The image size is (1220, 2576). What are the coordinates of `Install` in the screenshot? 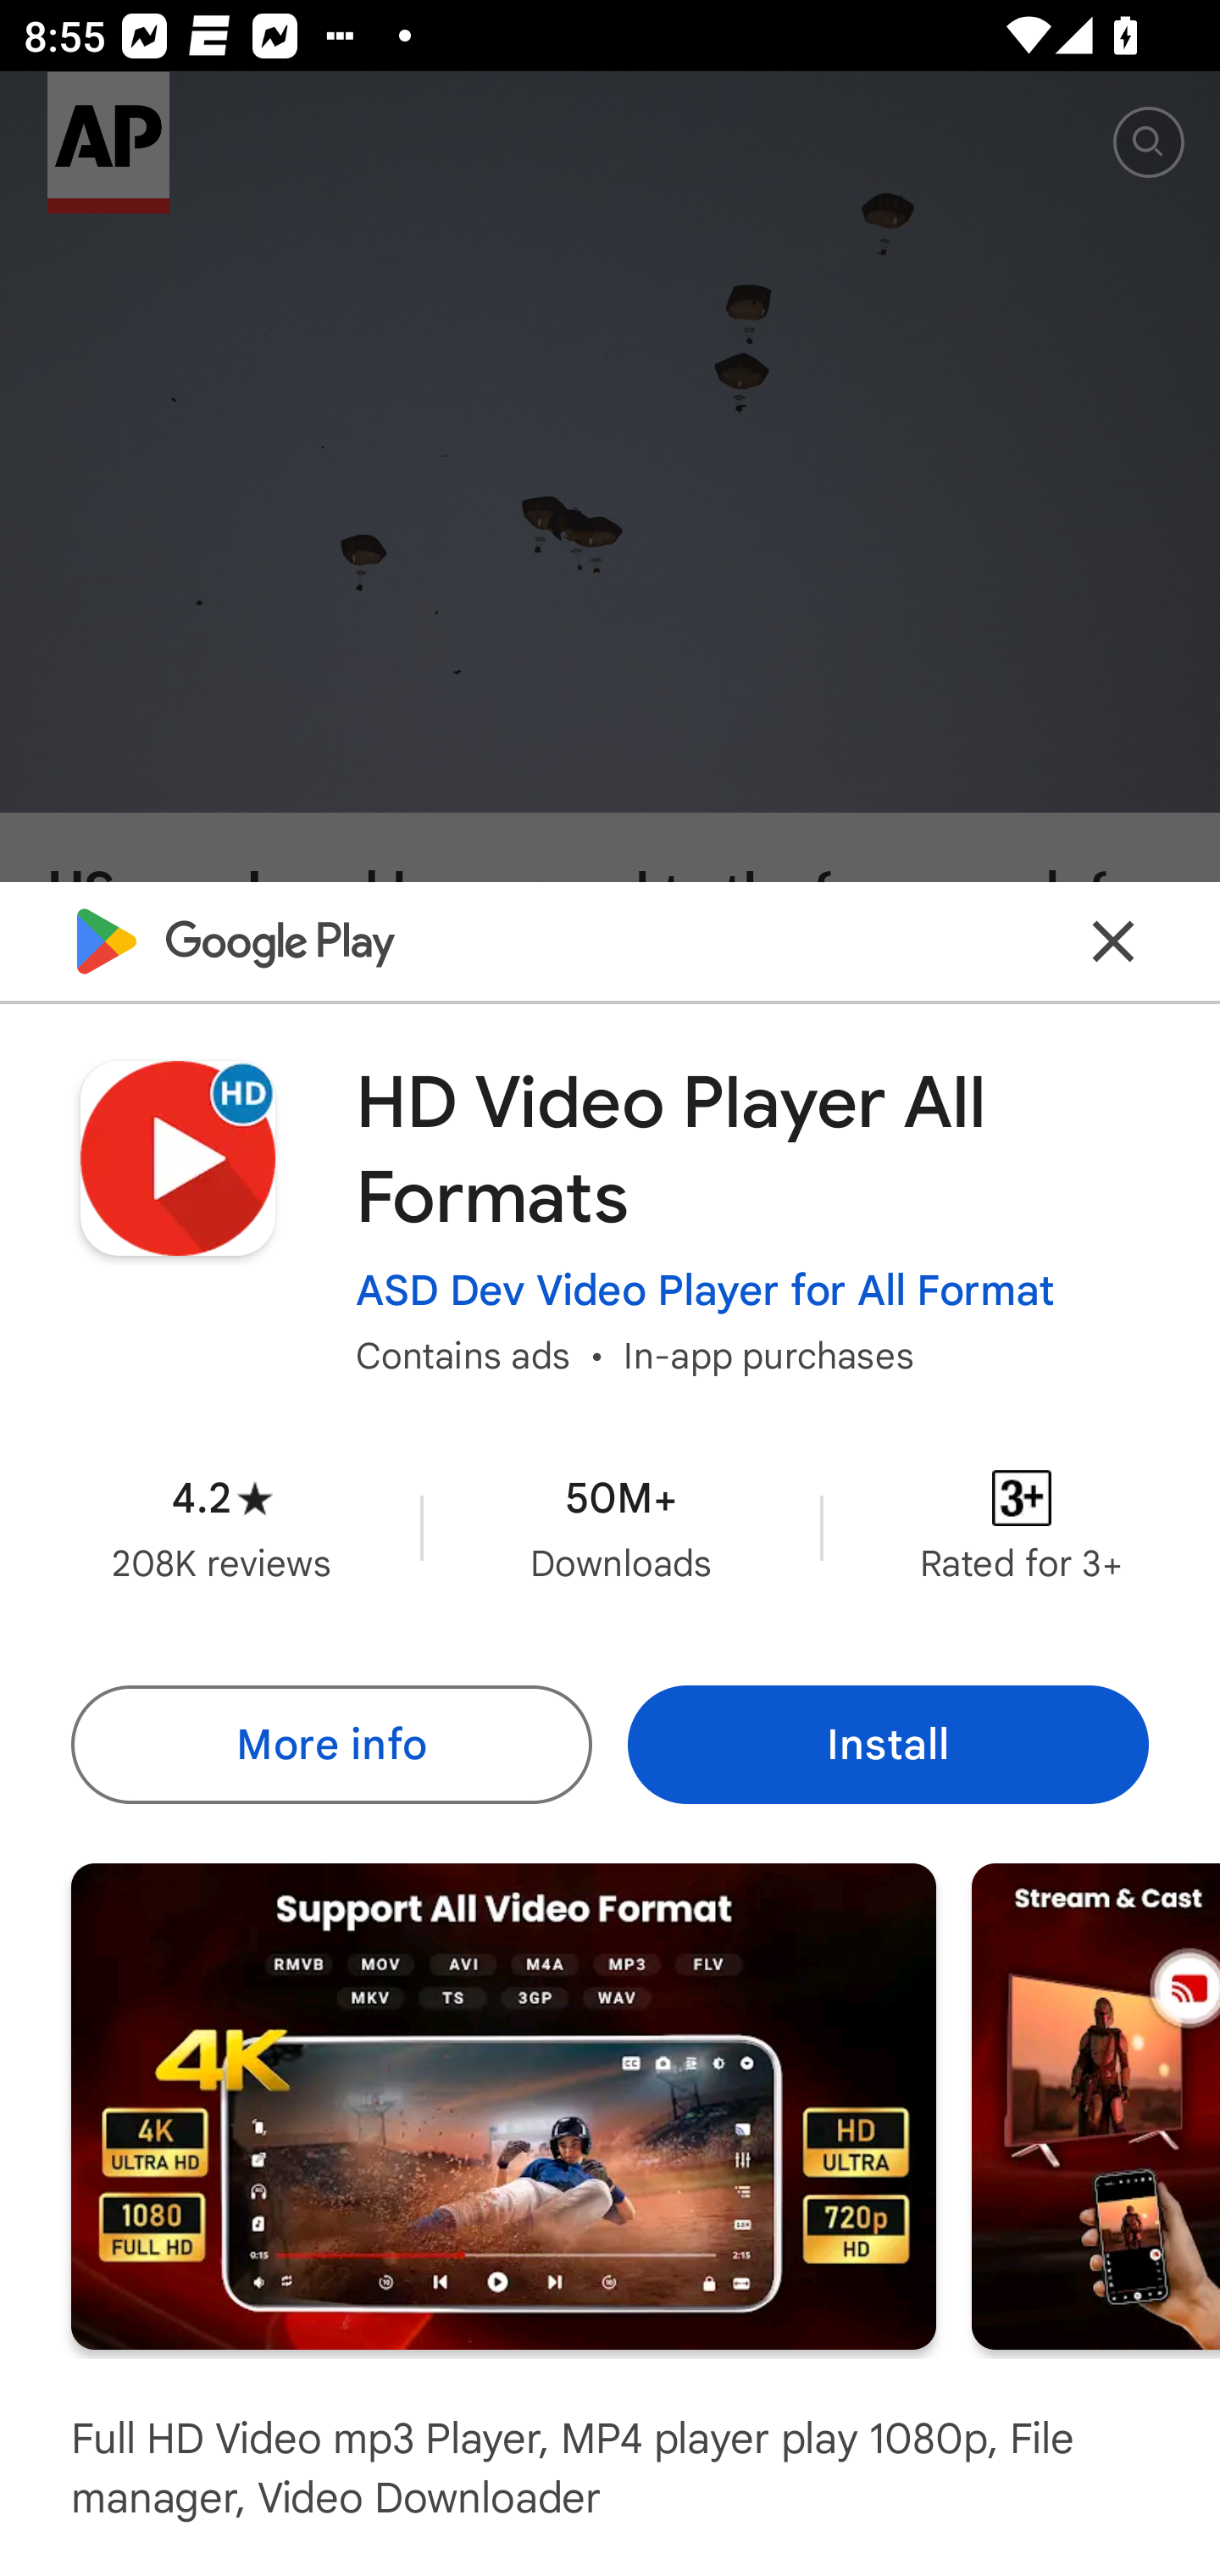 It's located at (888, 1744).